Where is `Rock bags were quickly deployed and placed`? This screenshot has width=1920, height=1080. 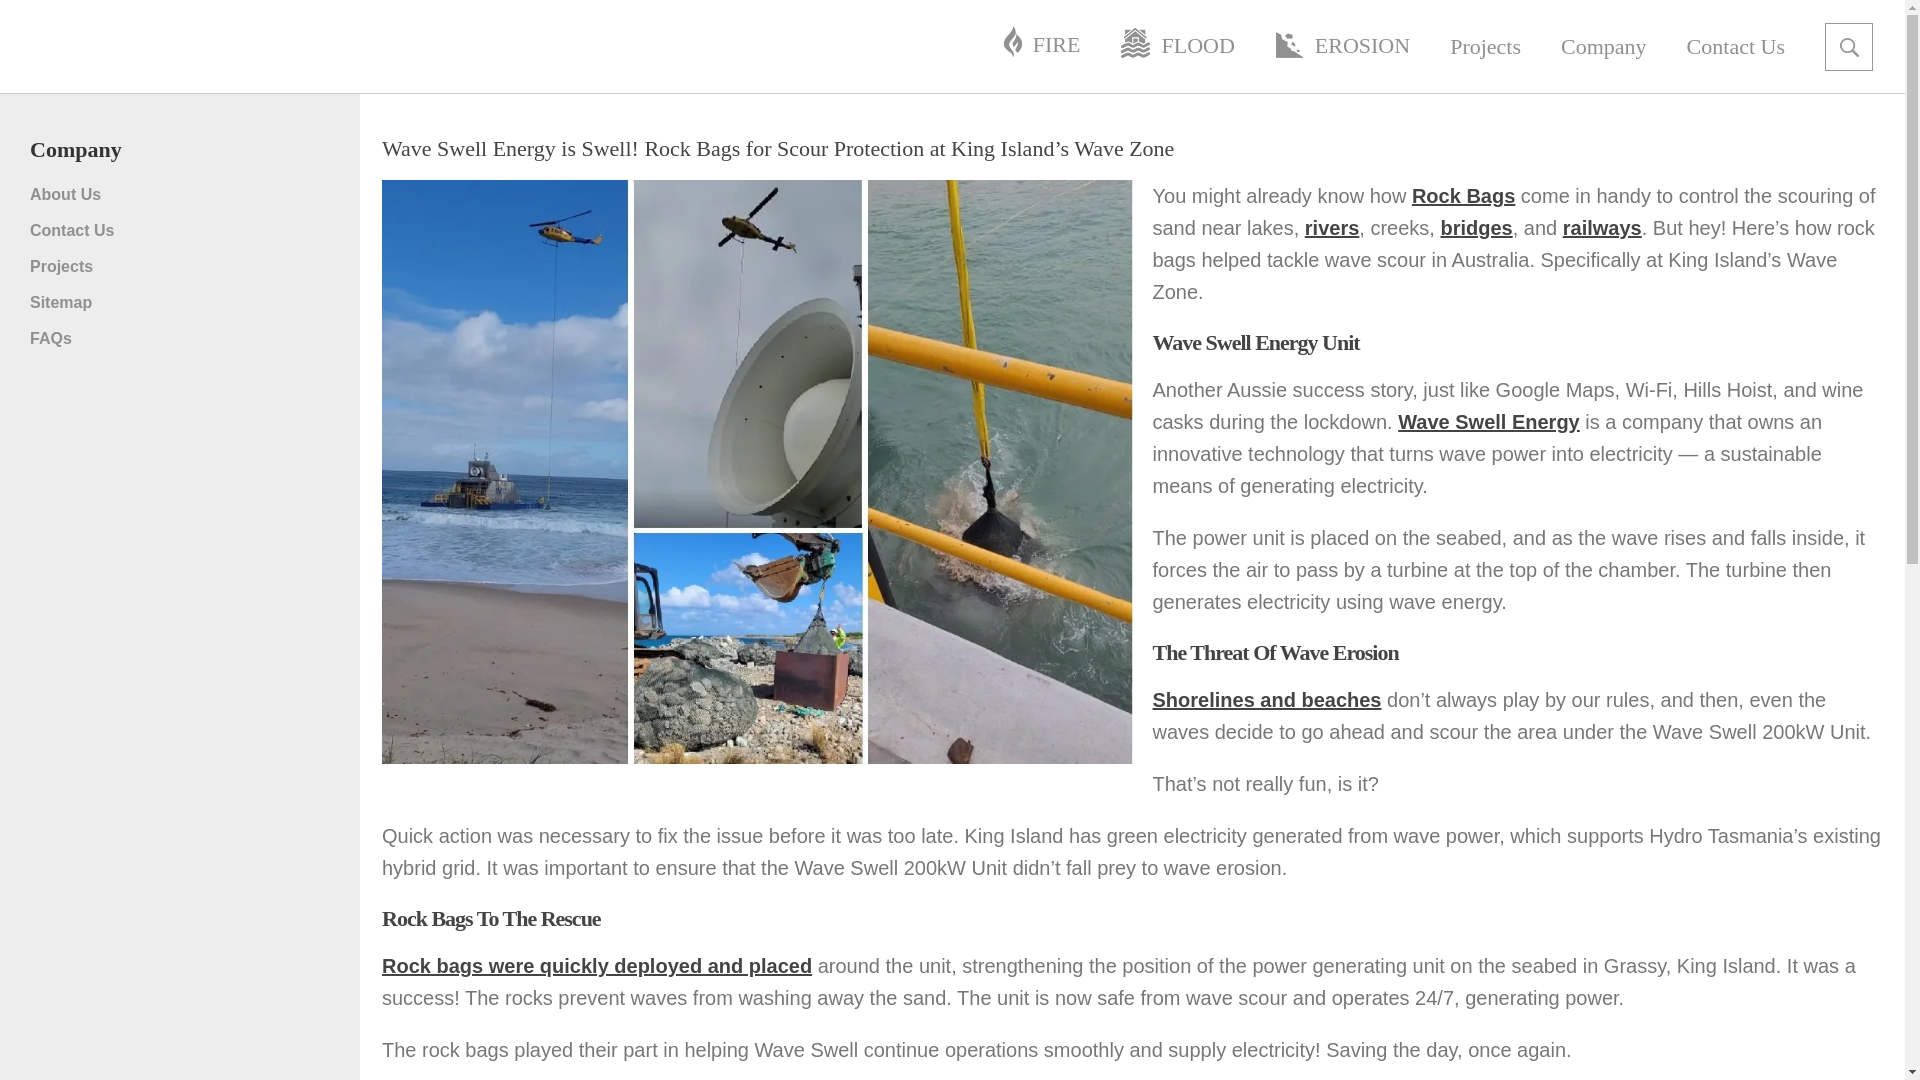
Rock bags were quickly deployed and placed is located at coordinates (597, 966).